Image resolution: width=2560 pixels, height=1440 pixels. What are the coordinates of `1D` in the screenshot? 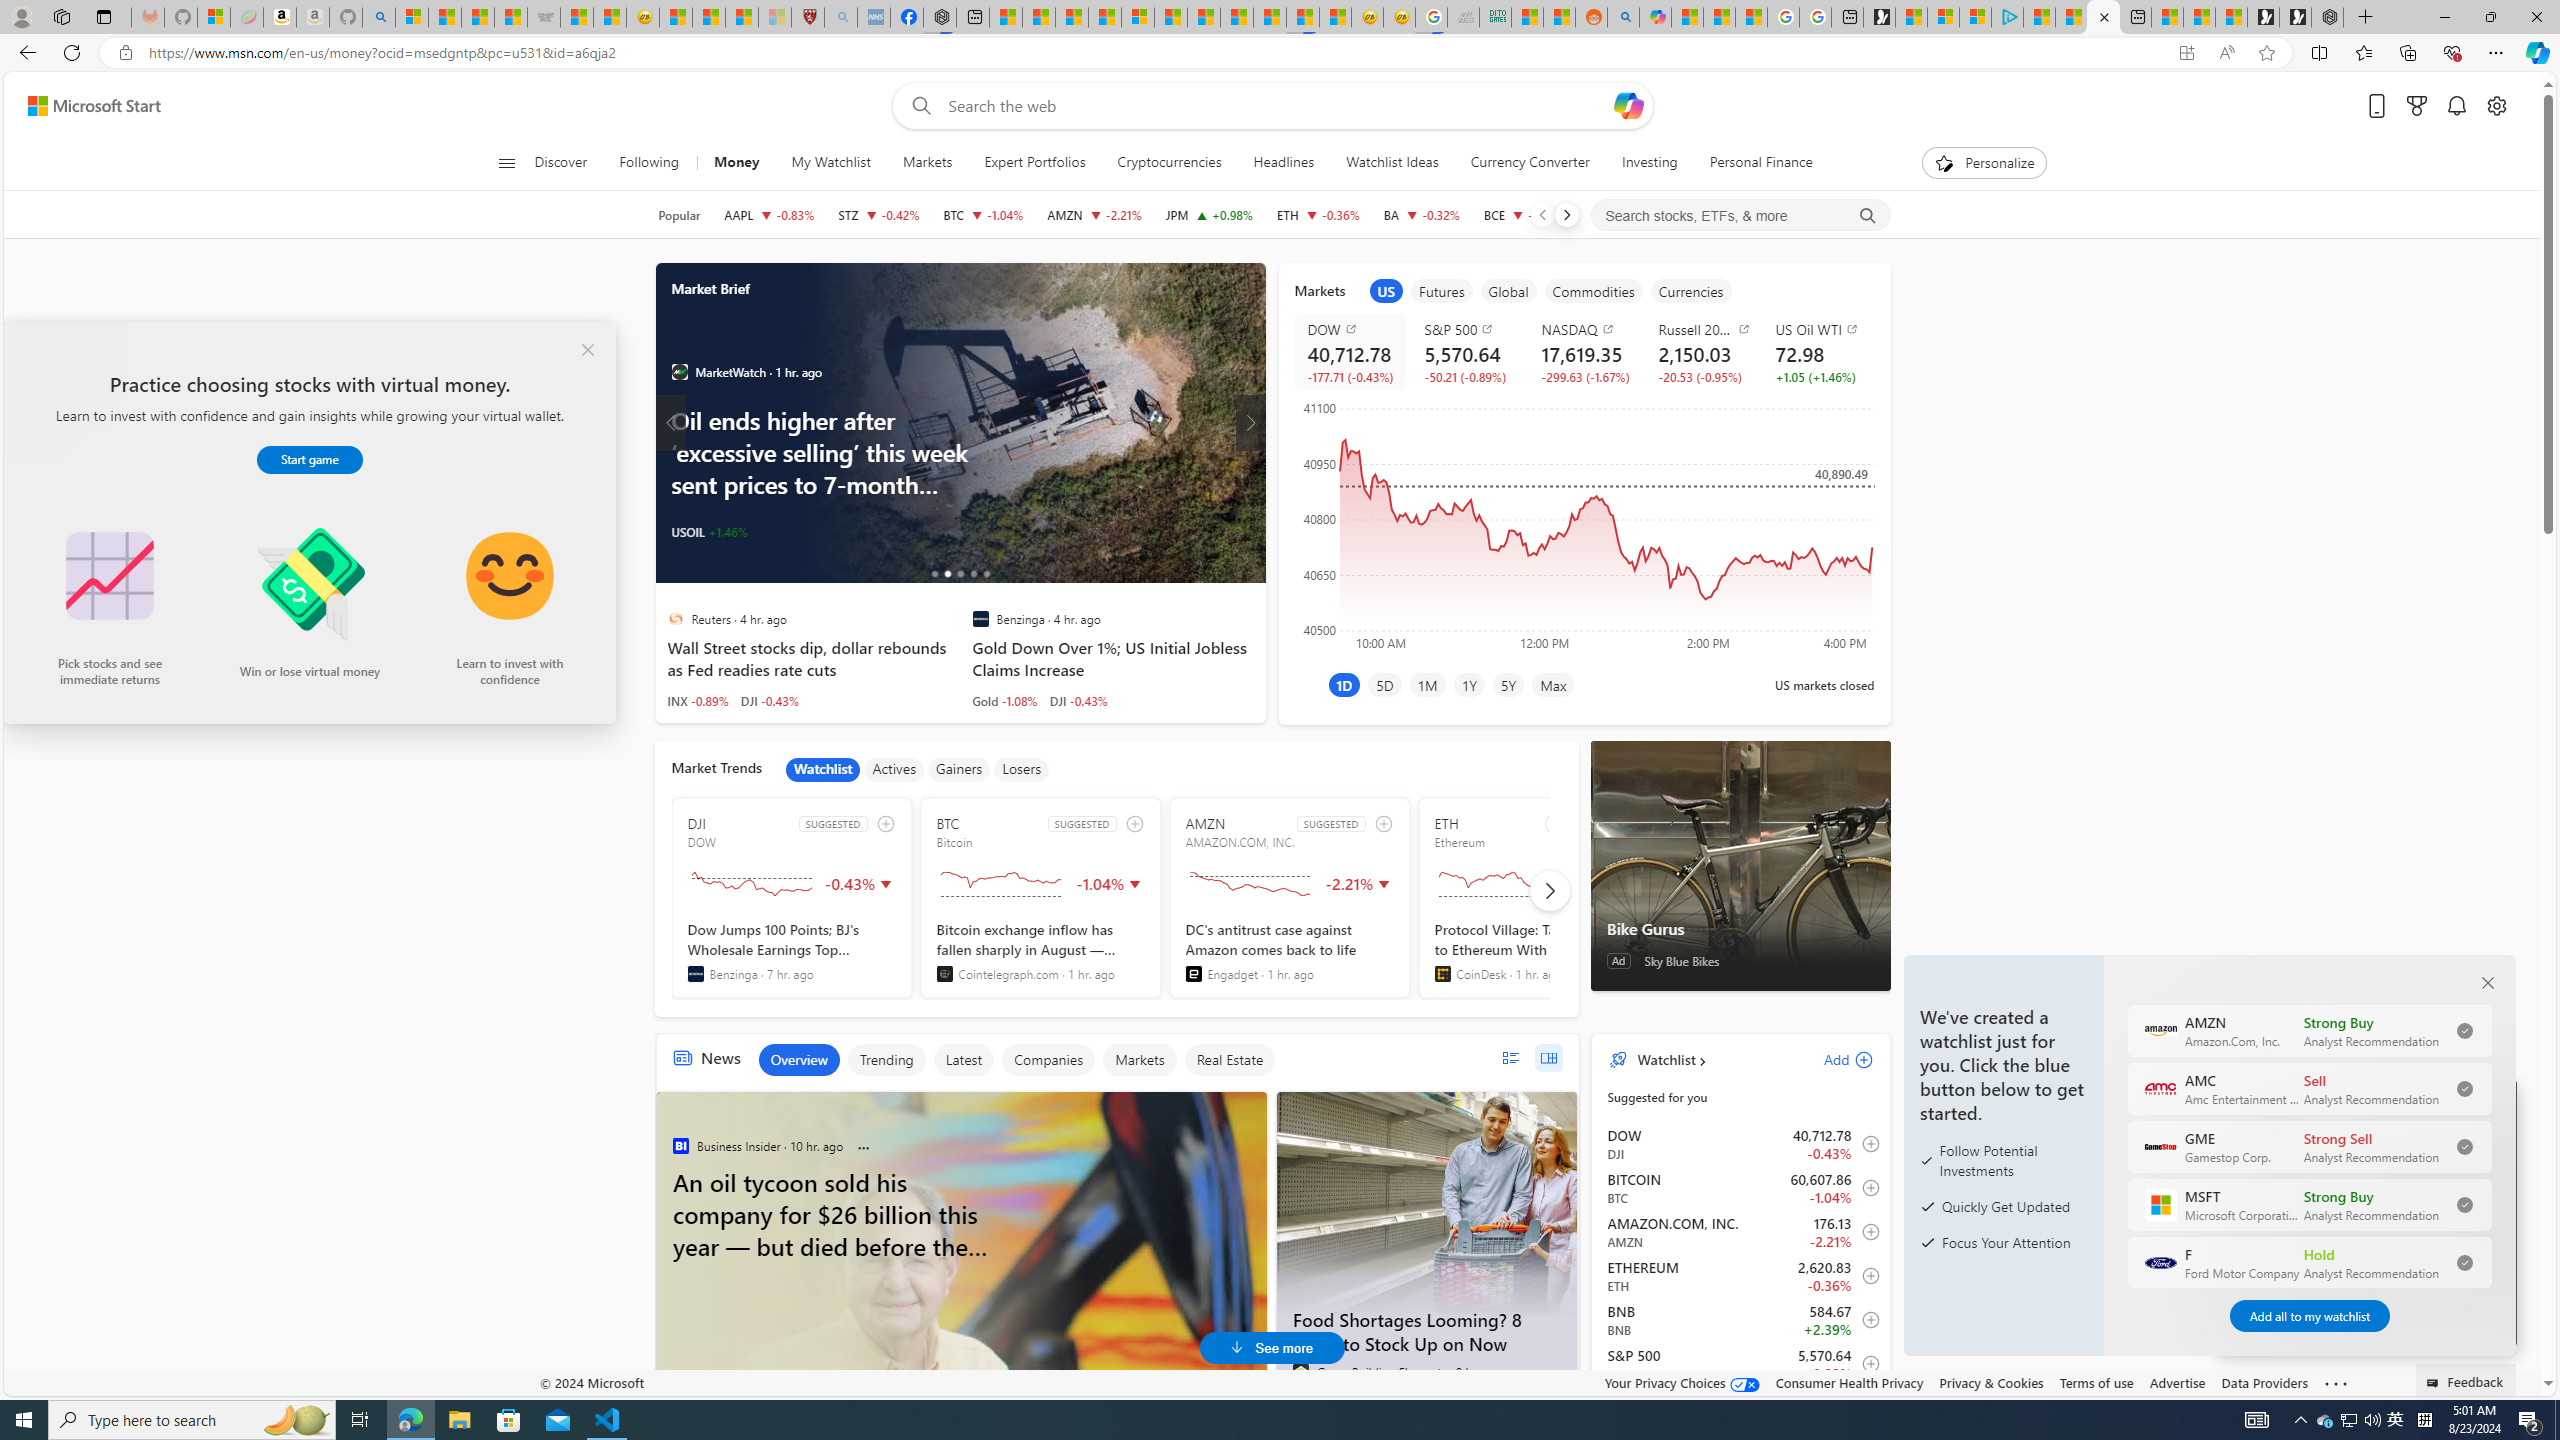 It's located at (1344, 684).